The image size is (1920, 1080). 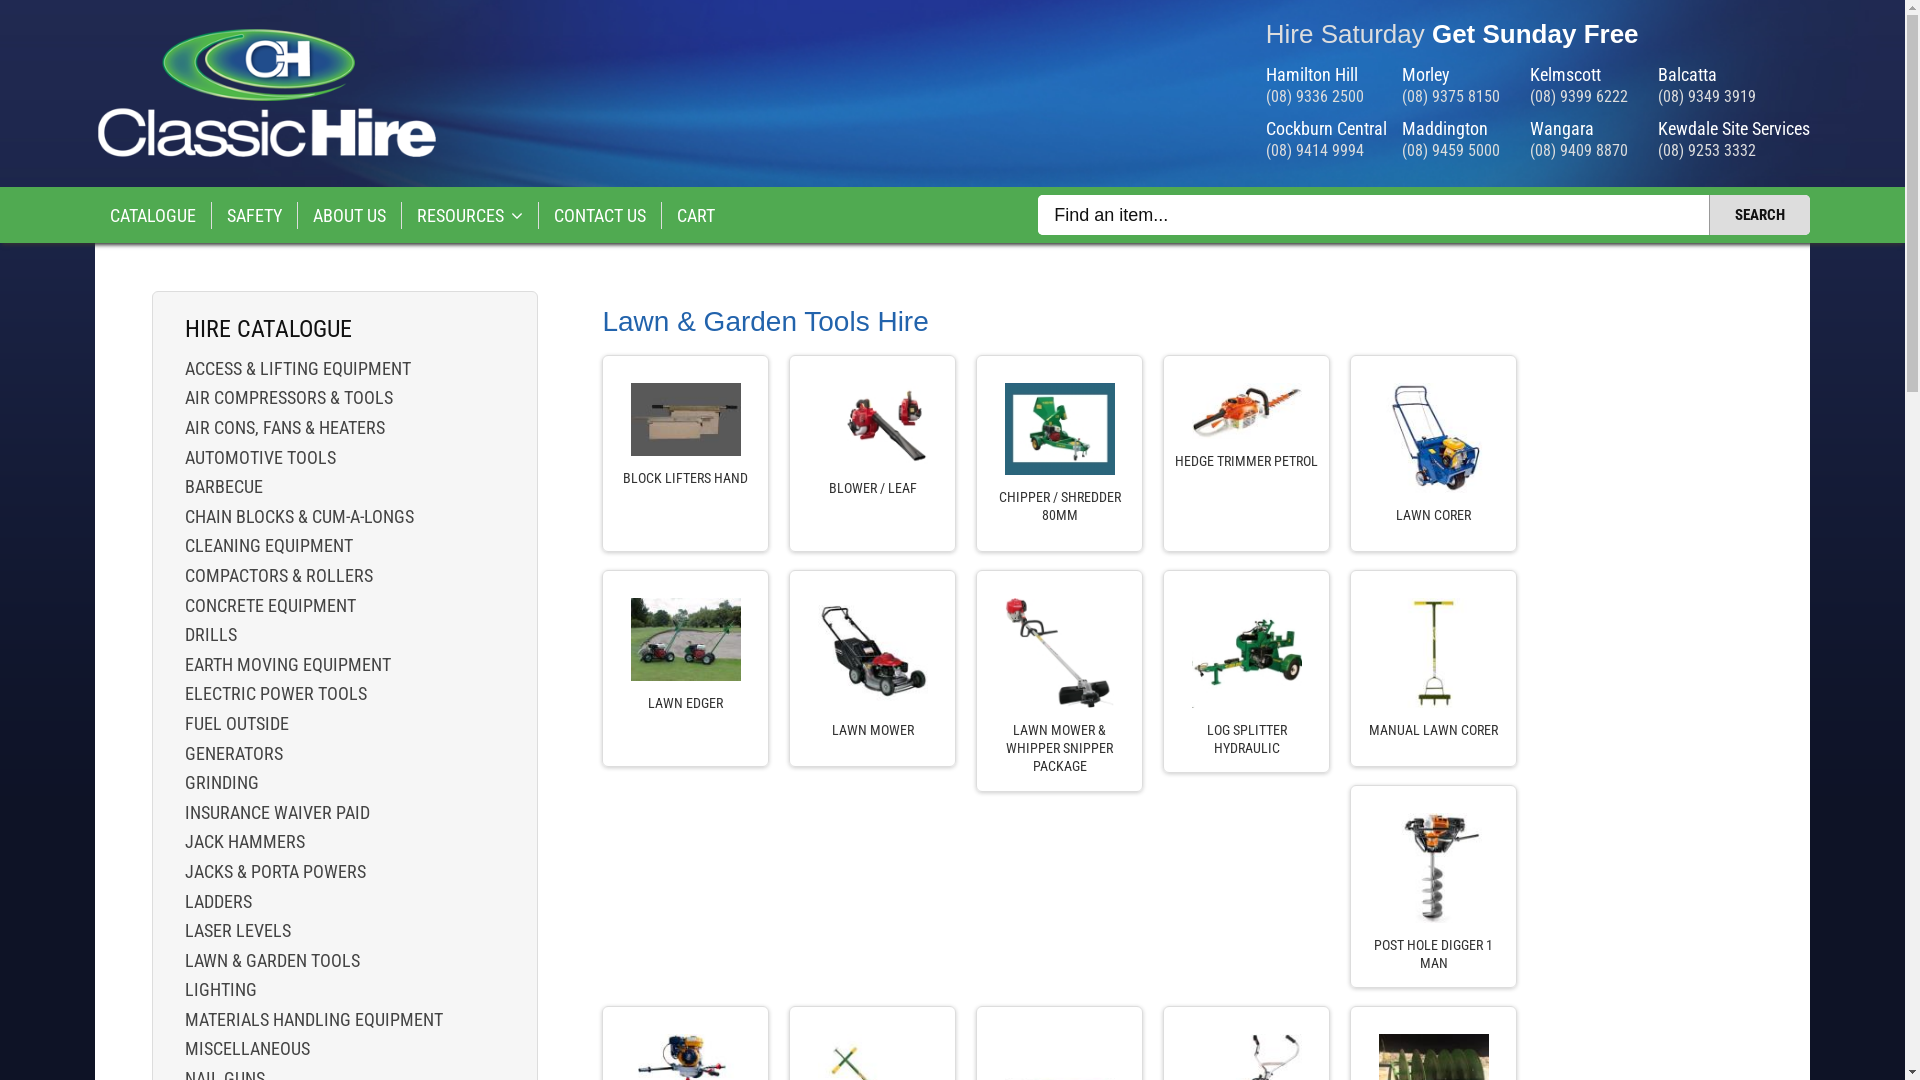 I want to click on LADDERS, so click(x=344, y=901).